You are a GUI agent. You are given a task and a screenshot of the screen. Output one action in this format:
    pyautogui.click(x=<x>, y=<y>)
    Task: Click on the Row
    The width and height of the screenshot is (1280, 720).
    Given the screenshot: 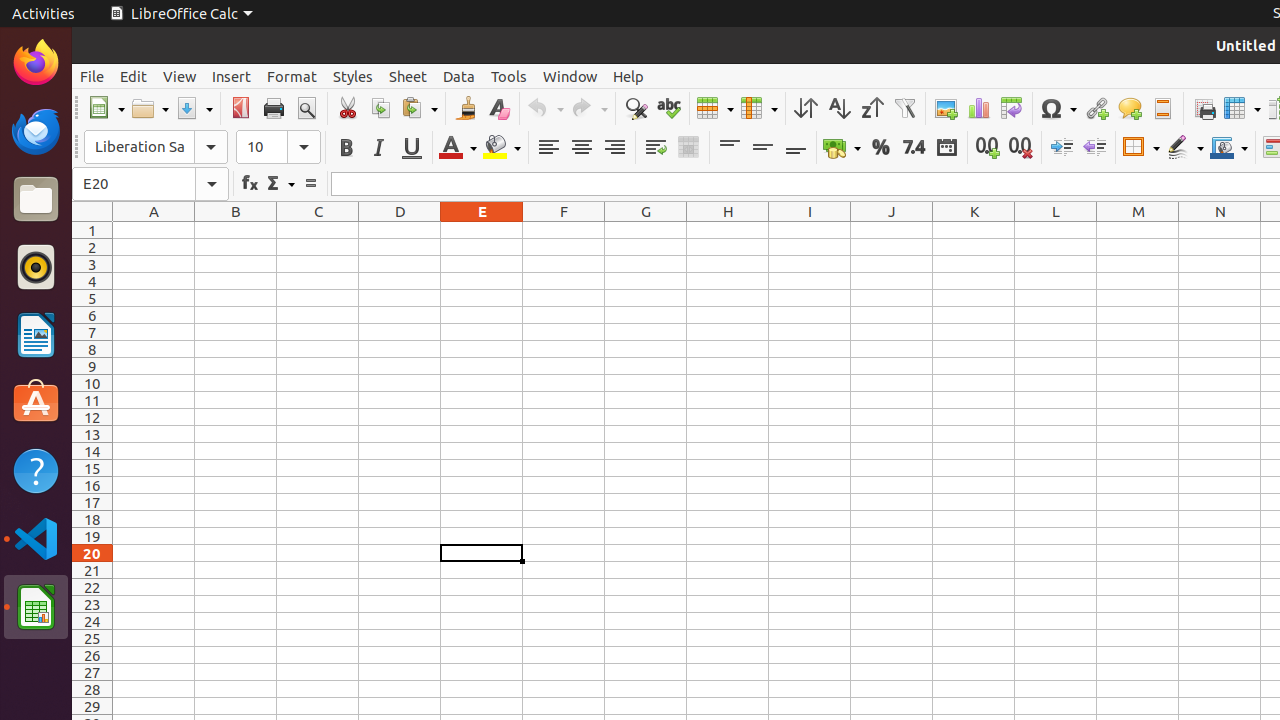 What is the action you would take?
    pyautogui.click(x=715, y=108)
    